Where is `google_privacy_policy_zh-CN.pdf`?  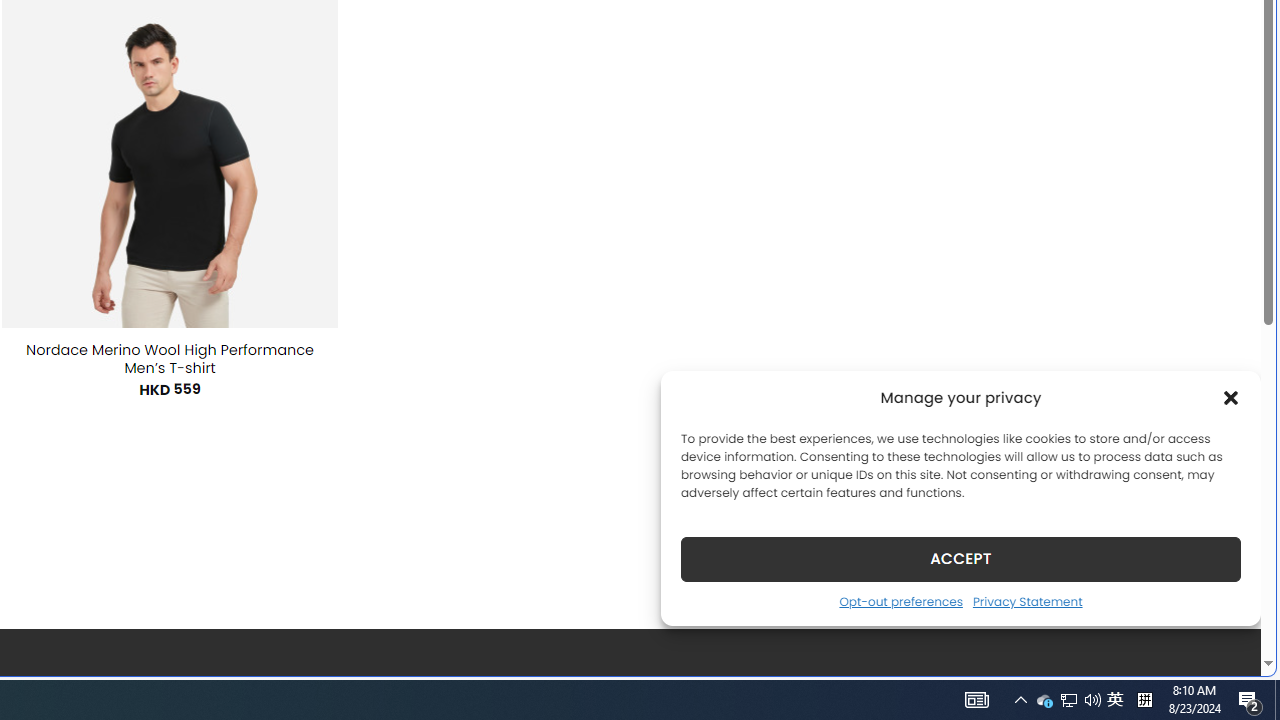 google_privacy_policy_zh-CN.pdf is located at coordinates (687, 482).